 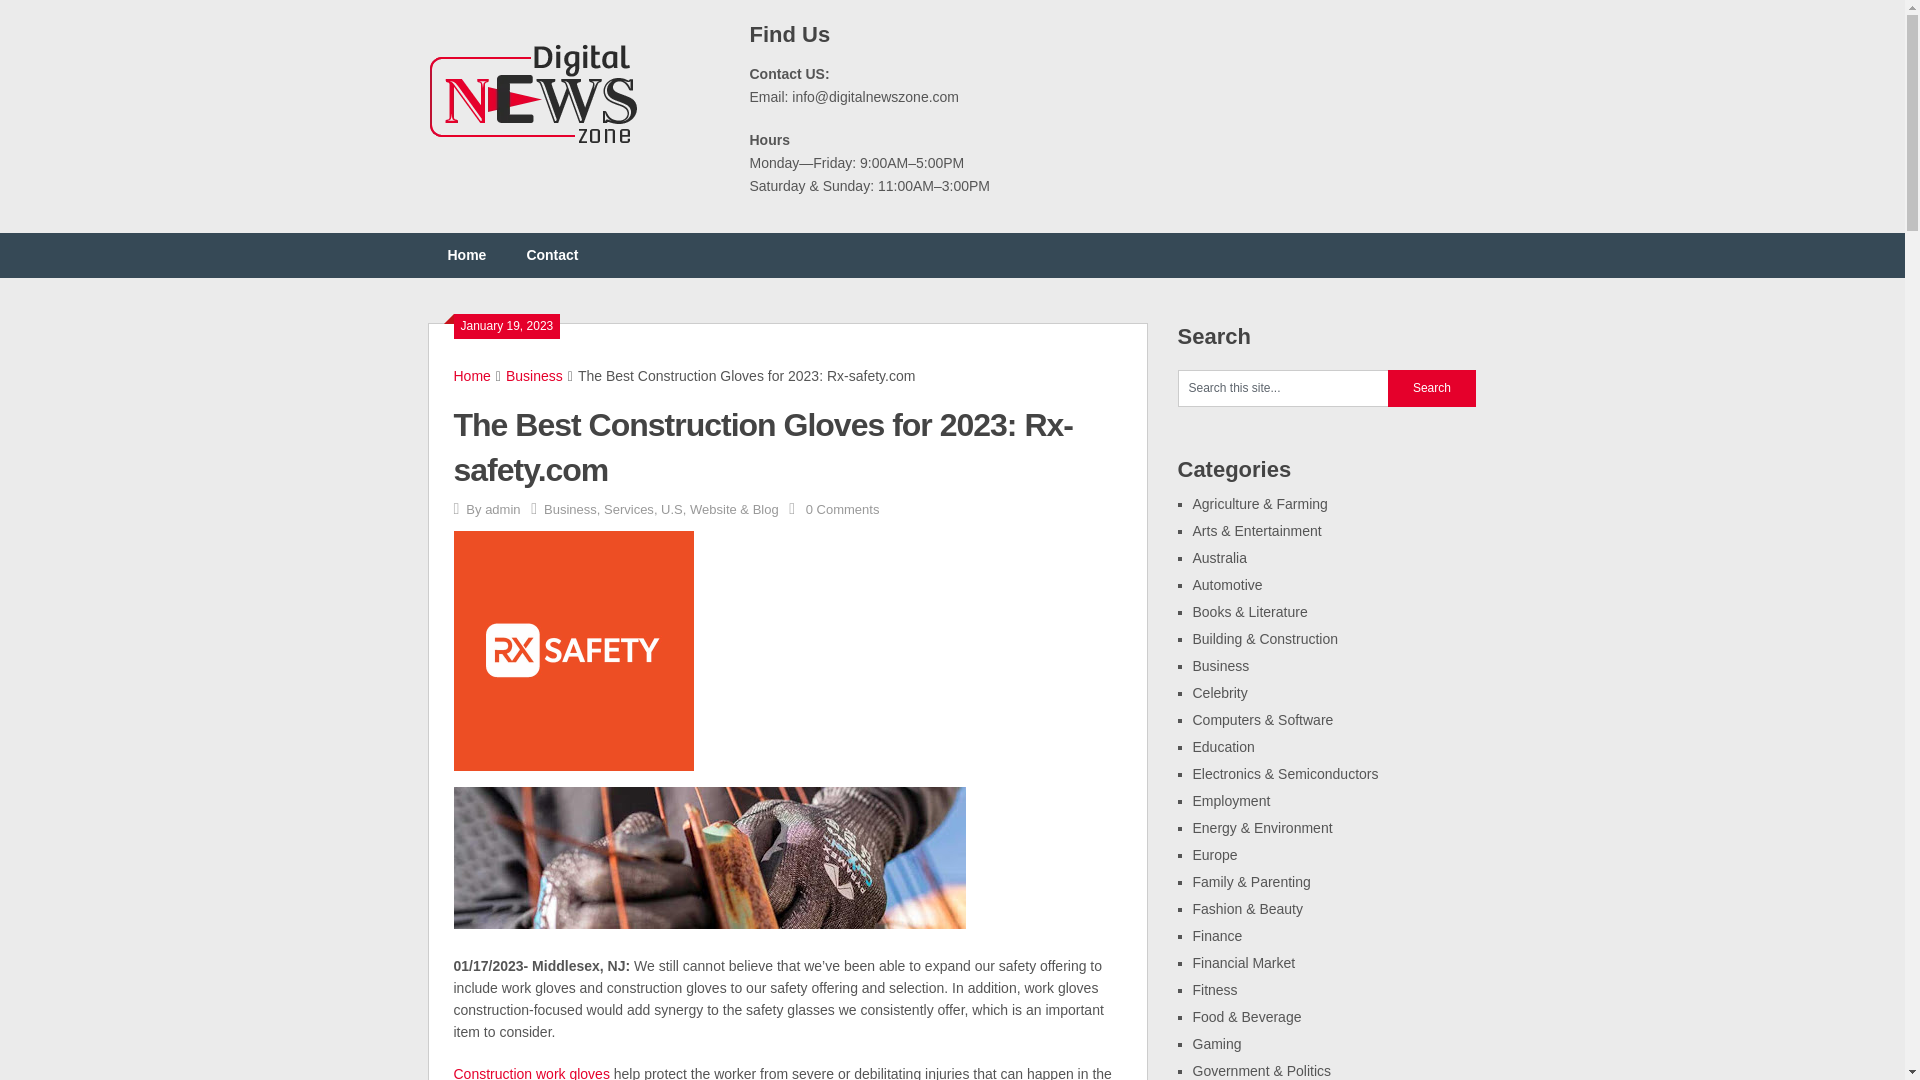 I want to click on Business, so click(x=1220, y=665).